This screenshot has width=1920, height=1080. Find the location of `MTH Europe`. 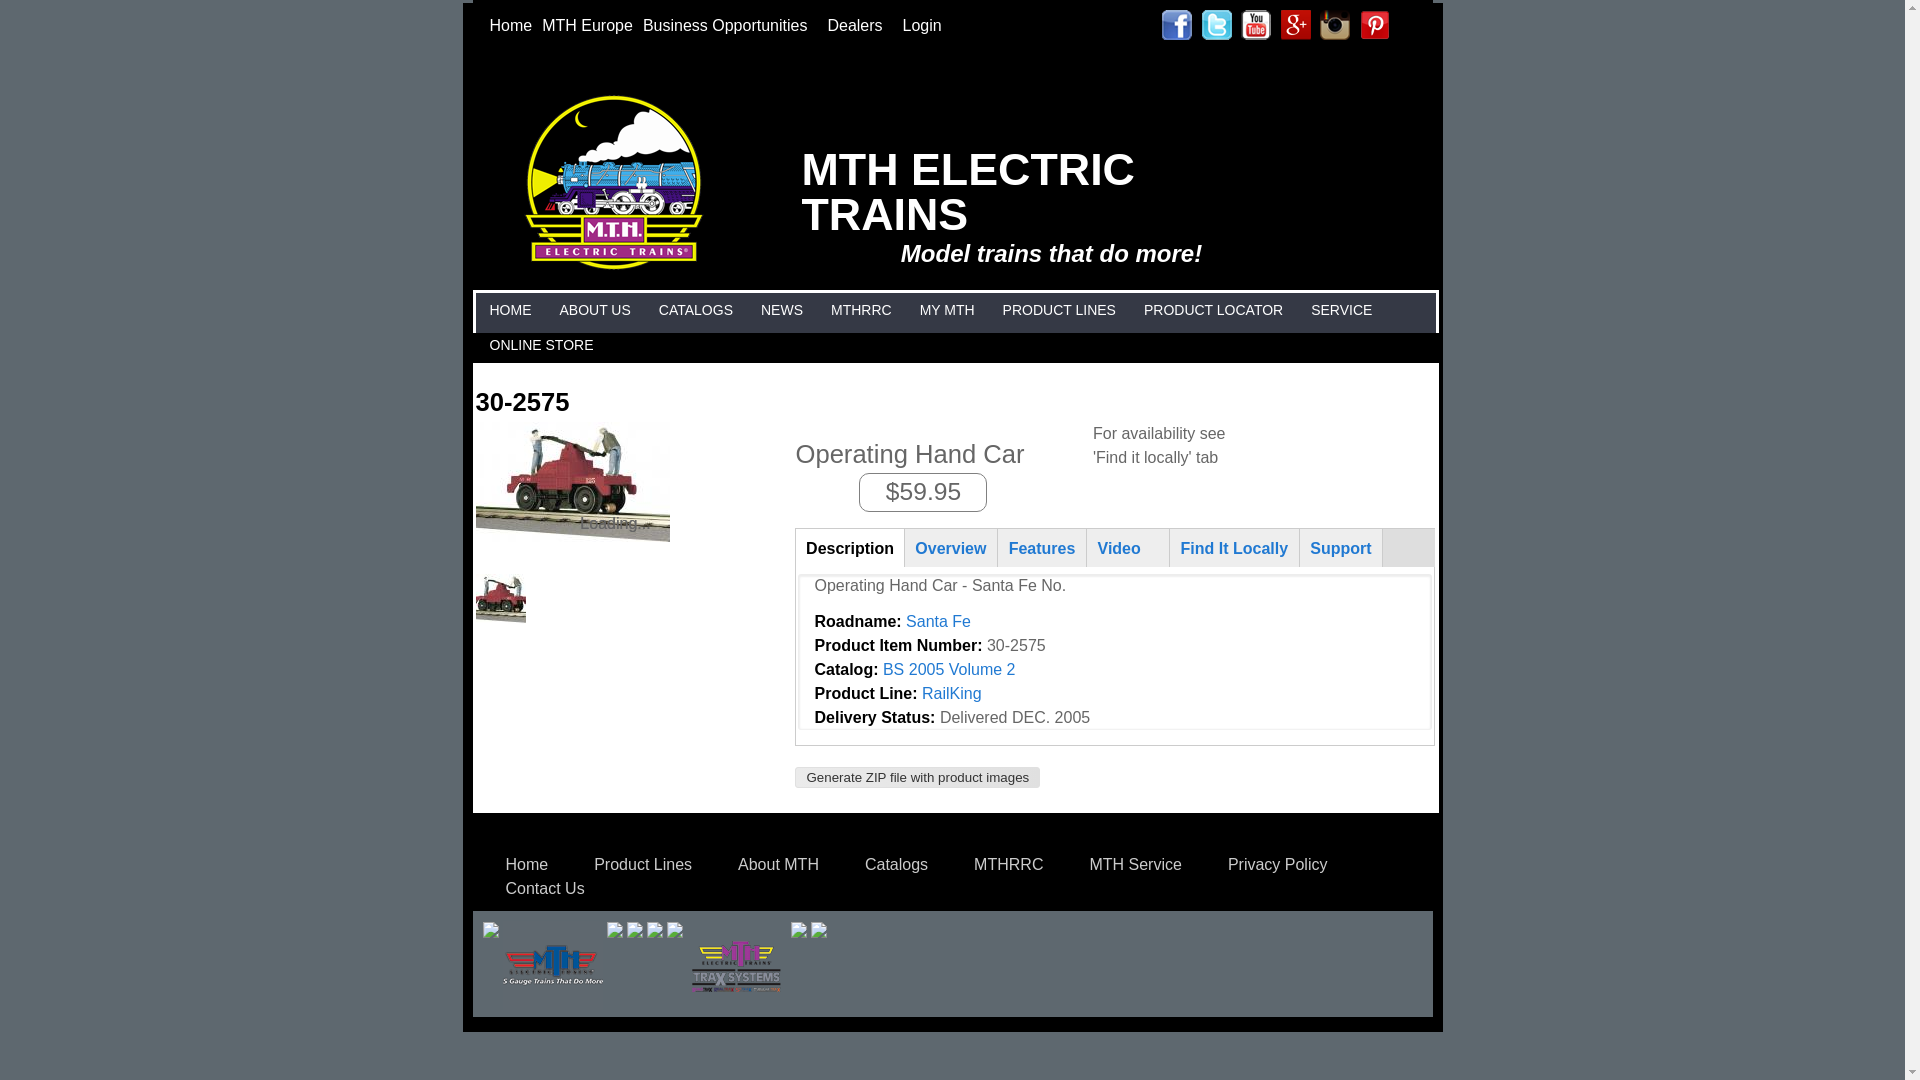

MTH Europe is located at coordinates (587, 25).